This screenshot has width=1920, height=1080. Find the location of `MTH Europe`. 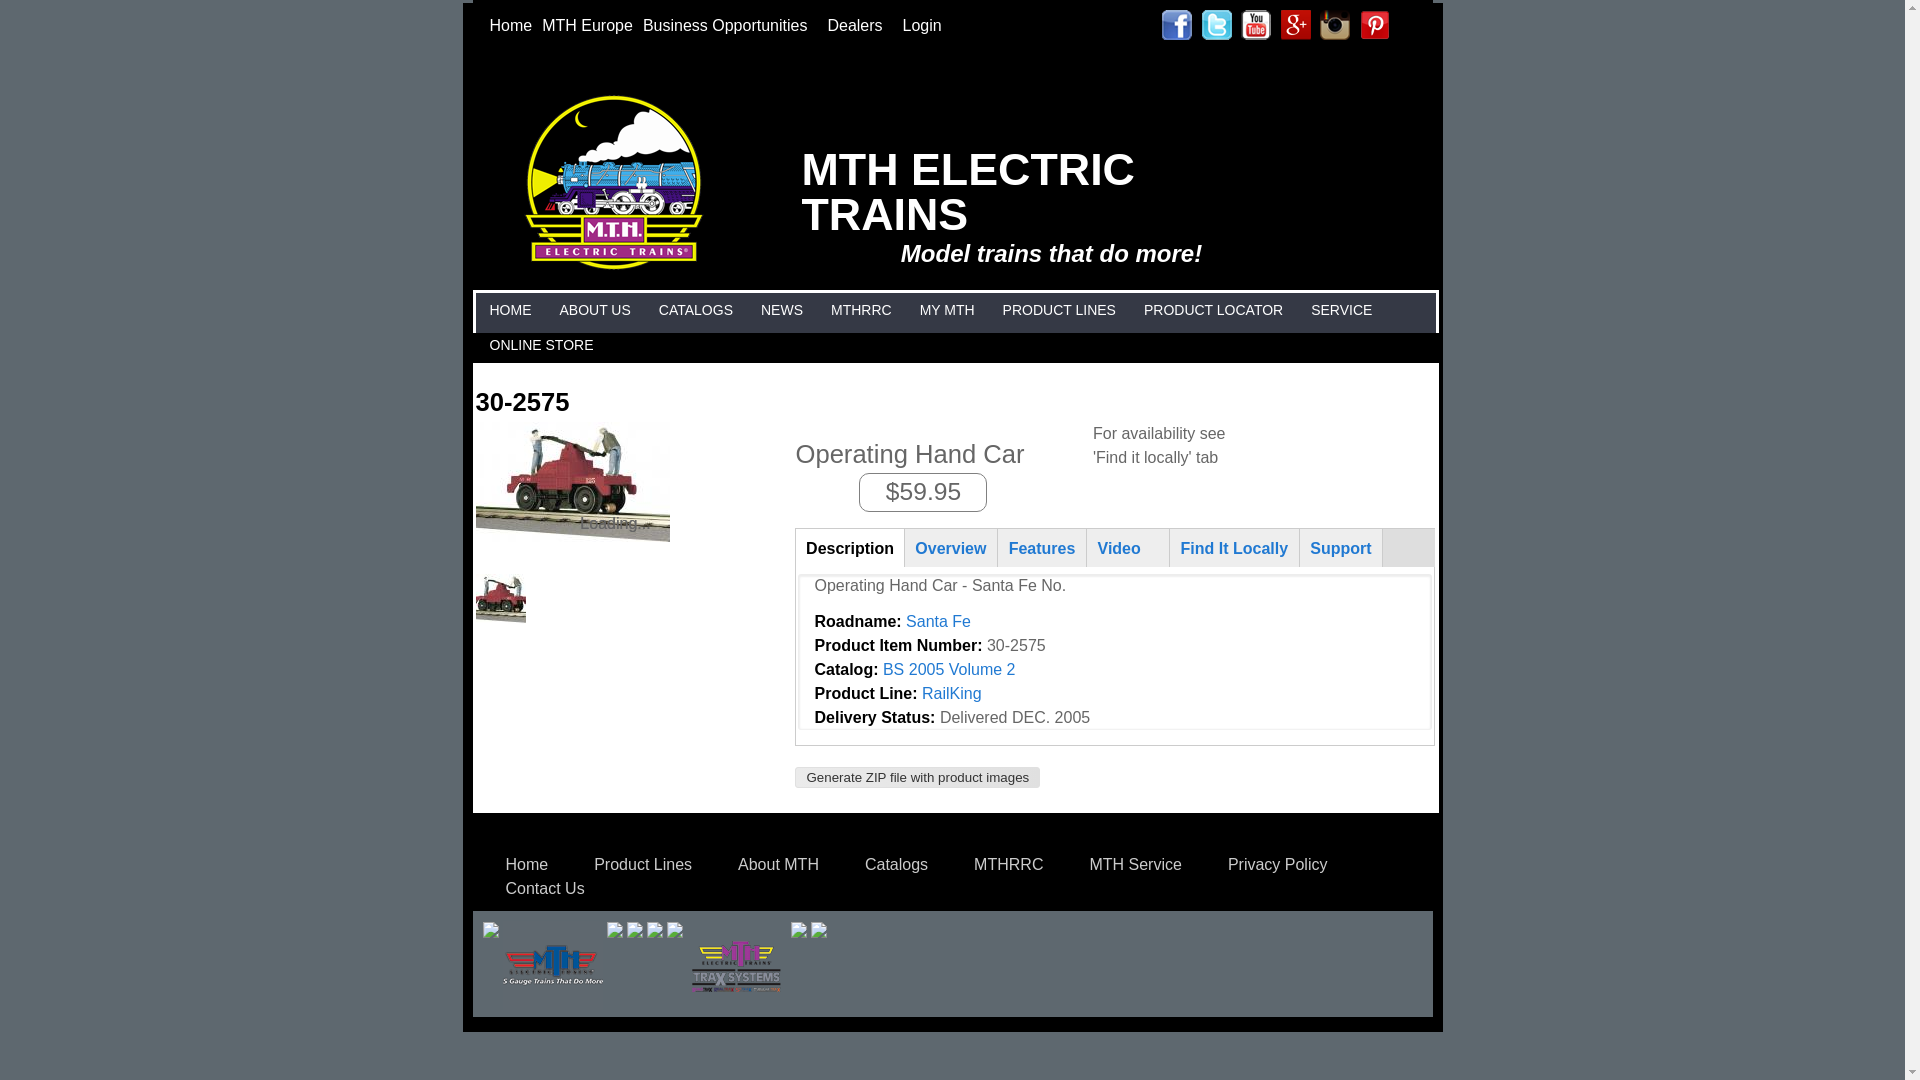

MTH Europe is located at coordinates (587, 25).